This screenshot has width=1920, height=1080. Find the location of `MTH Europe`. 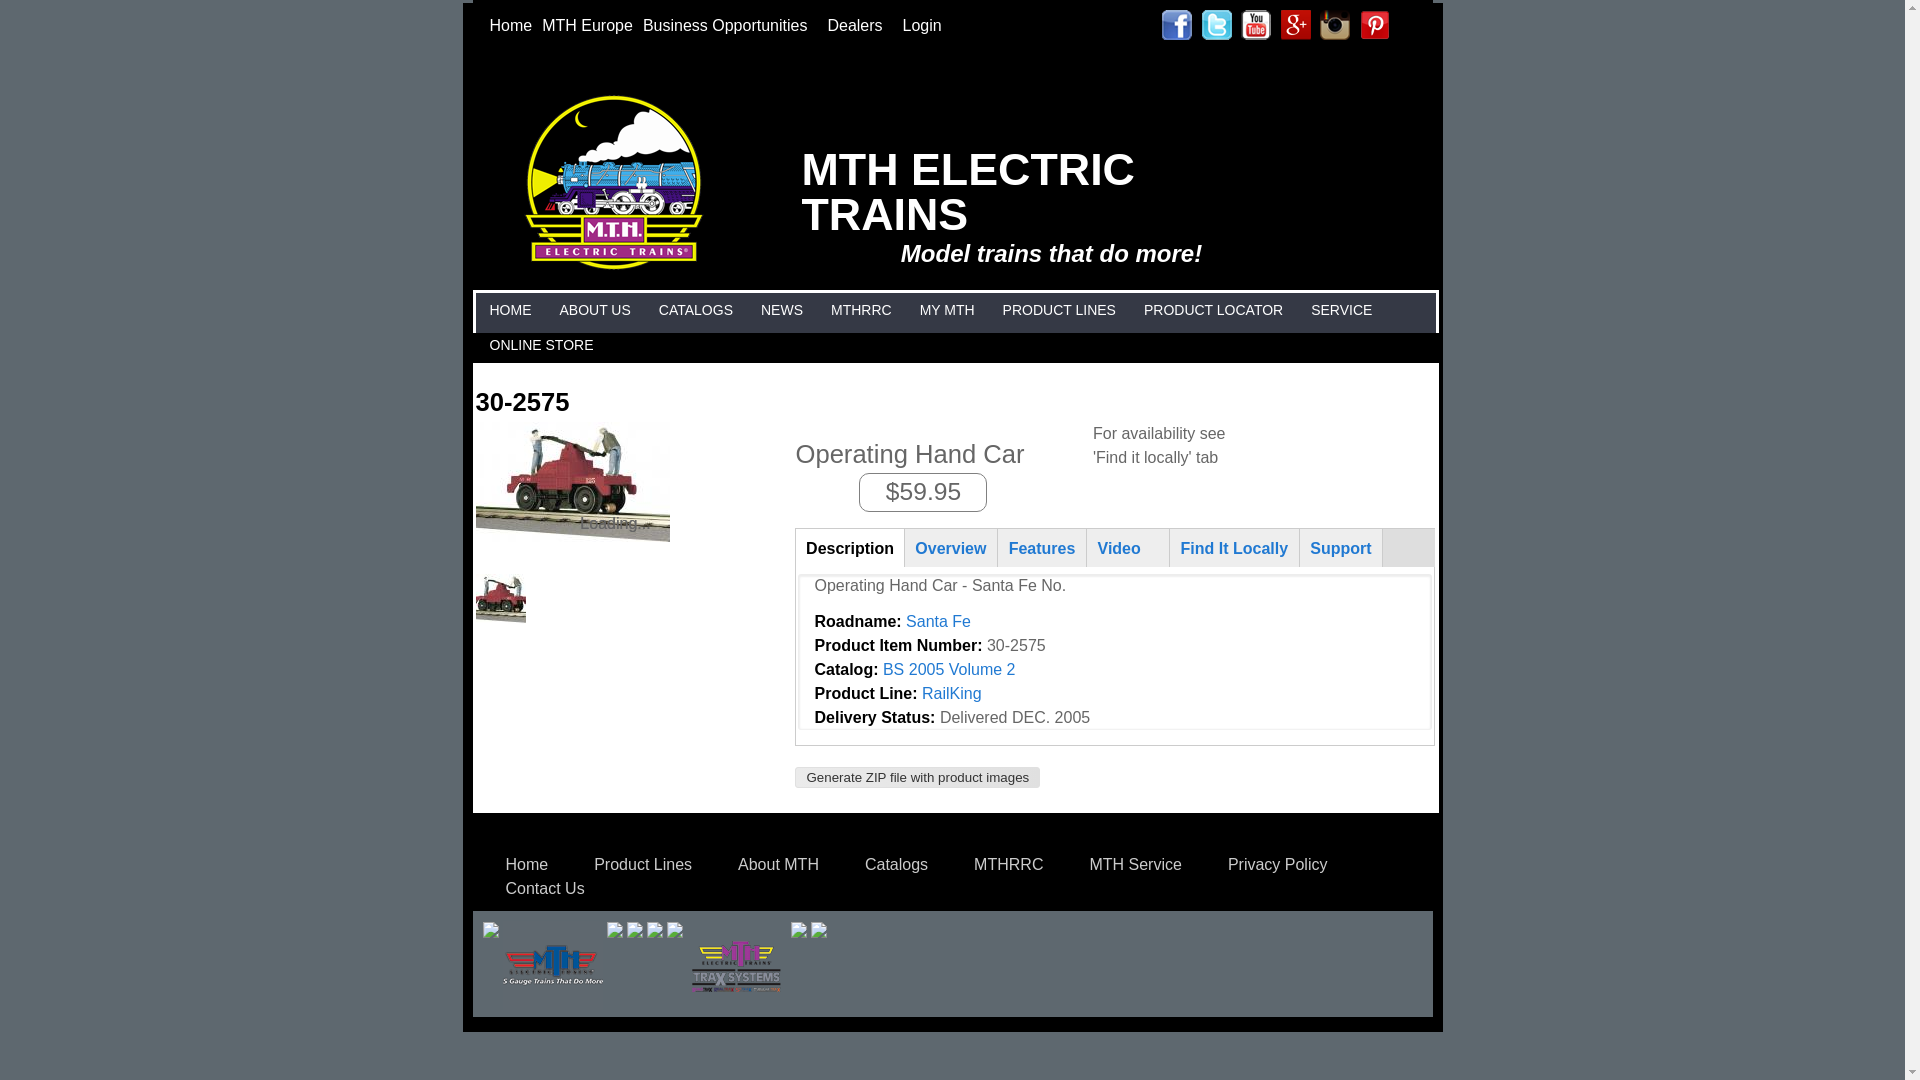

MTH Europe is located at coordinates (587, 25).